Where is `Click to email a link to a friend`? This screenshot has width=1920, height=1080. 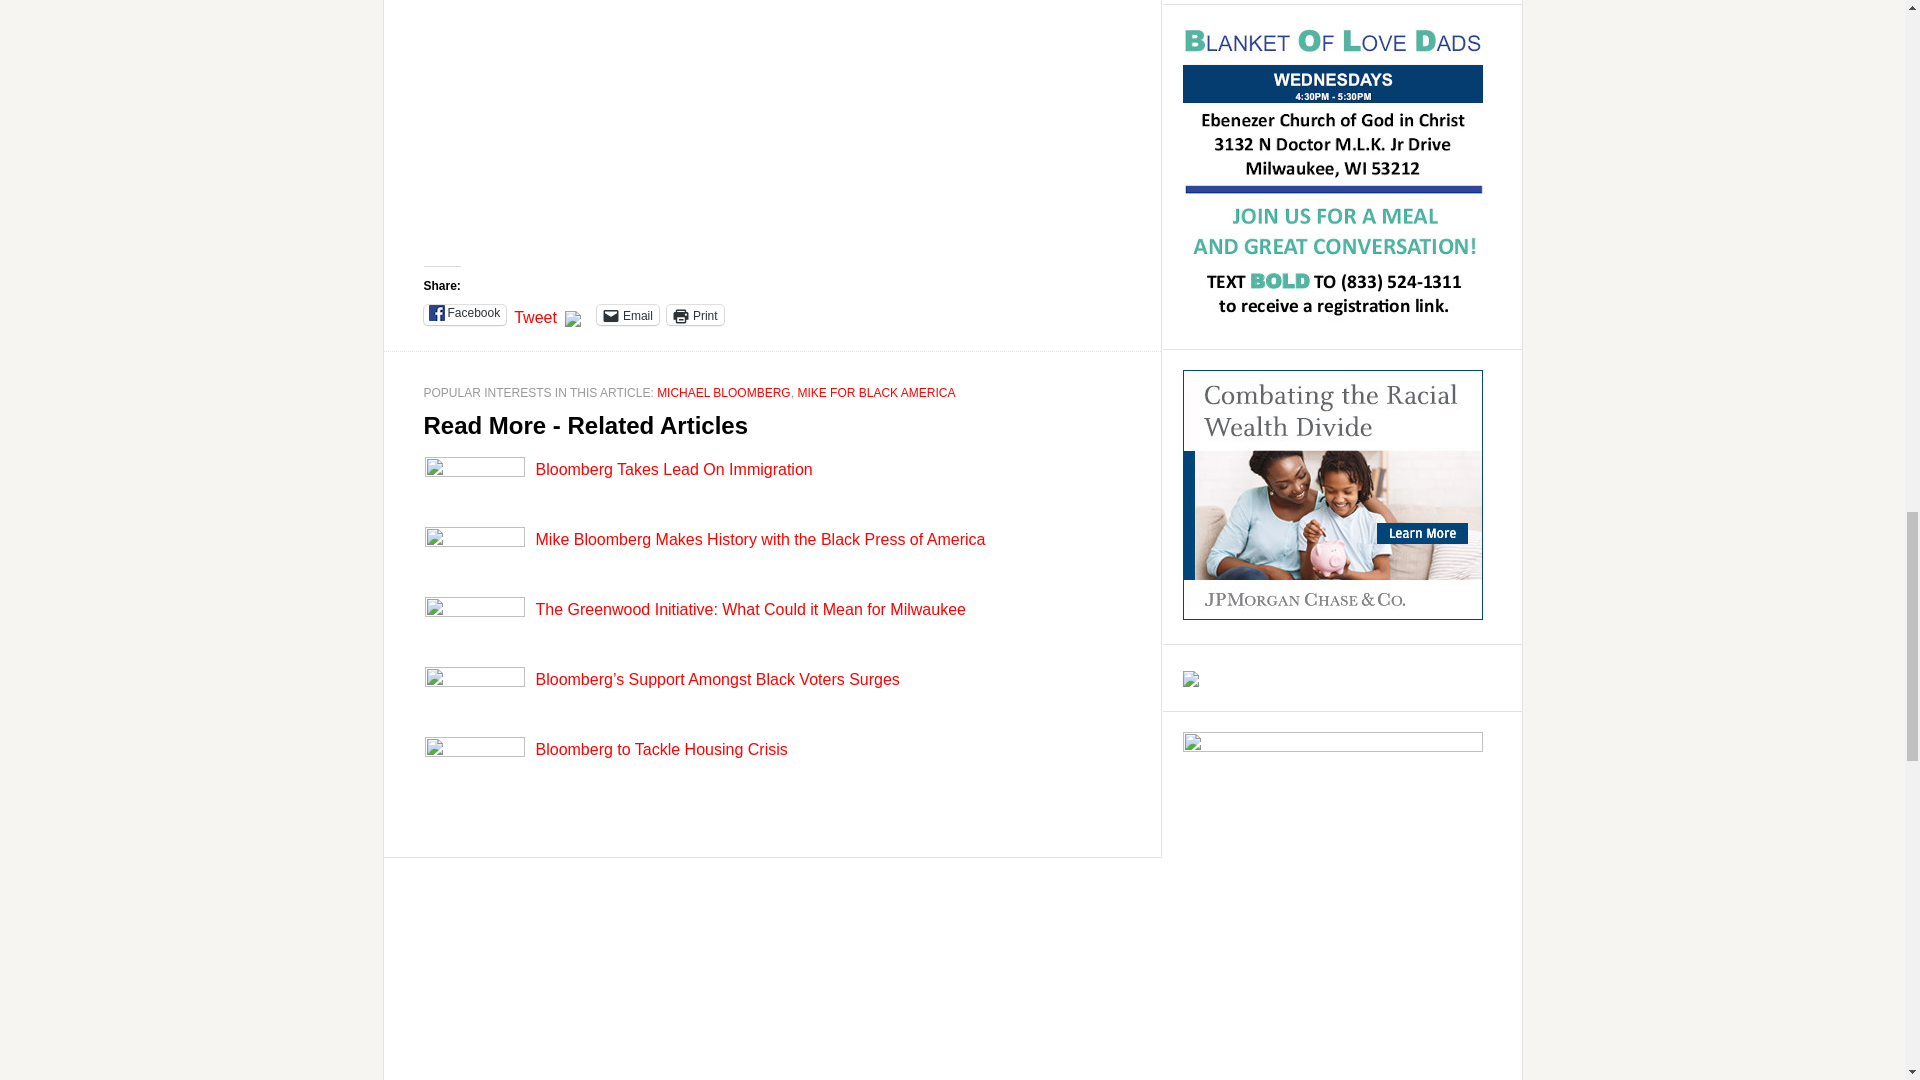
Click to email a link to a friend is located at coordinates (628, 314).